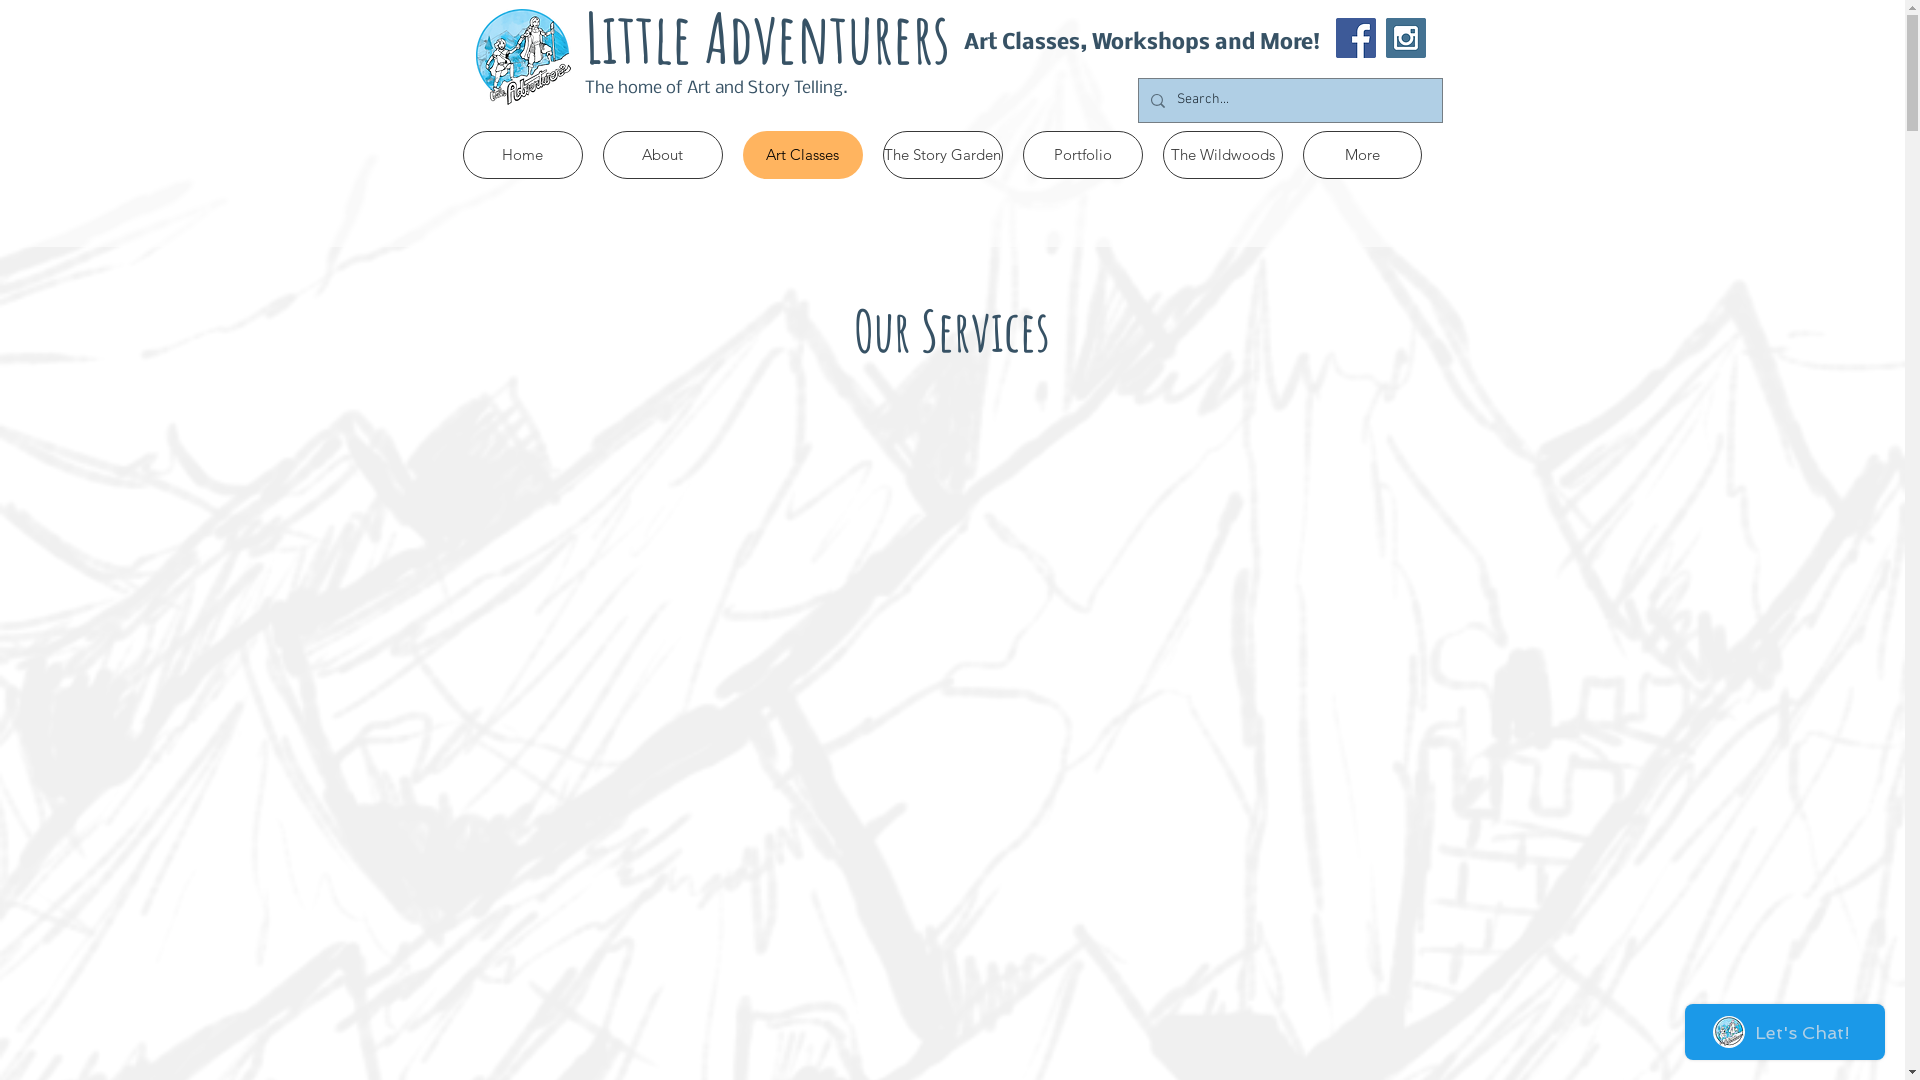 This screenshot has height=1080, width=1920. I want to click on The Wildwoods, so click(1222, 155).